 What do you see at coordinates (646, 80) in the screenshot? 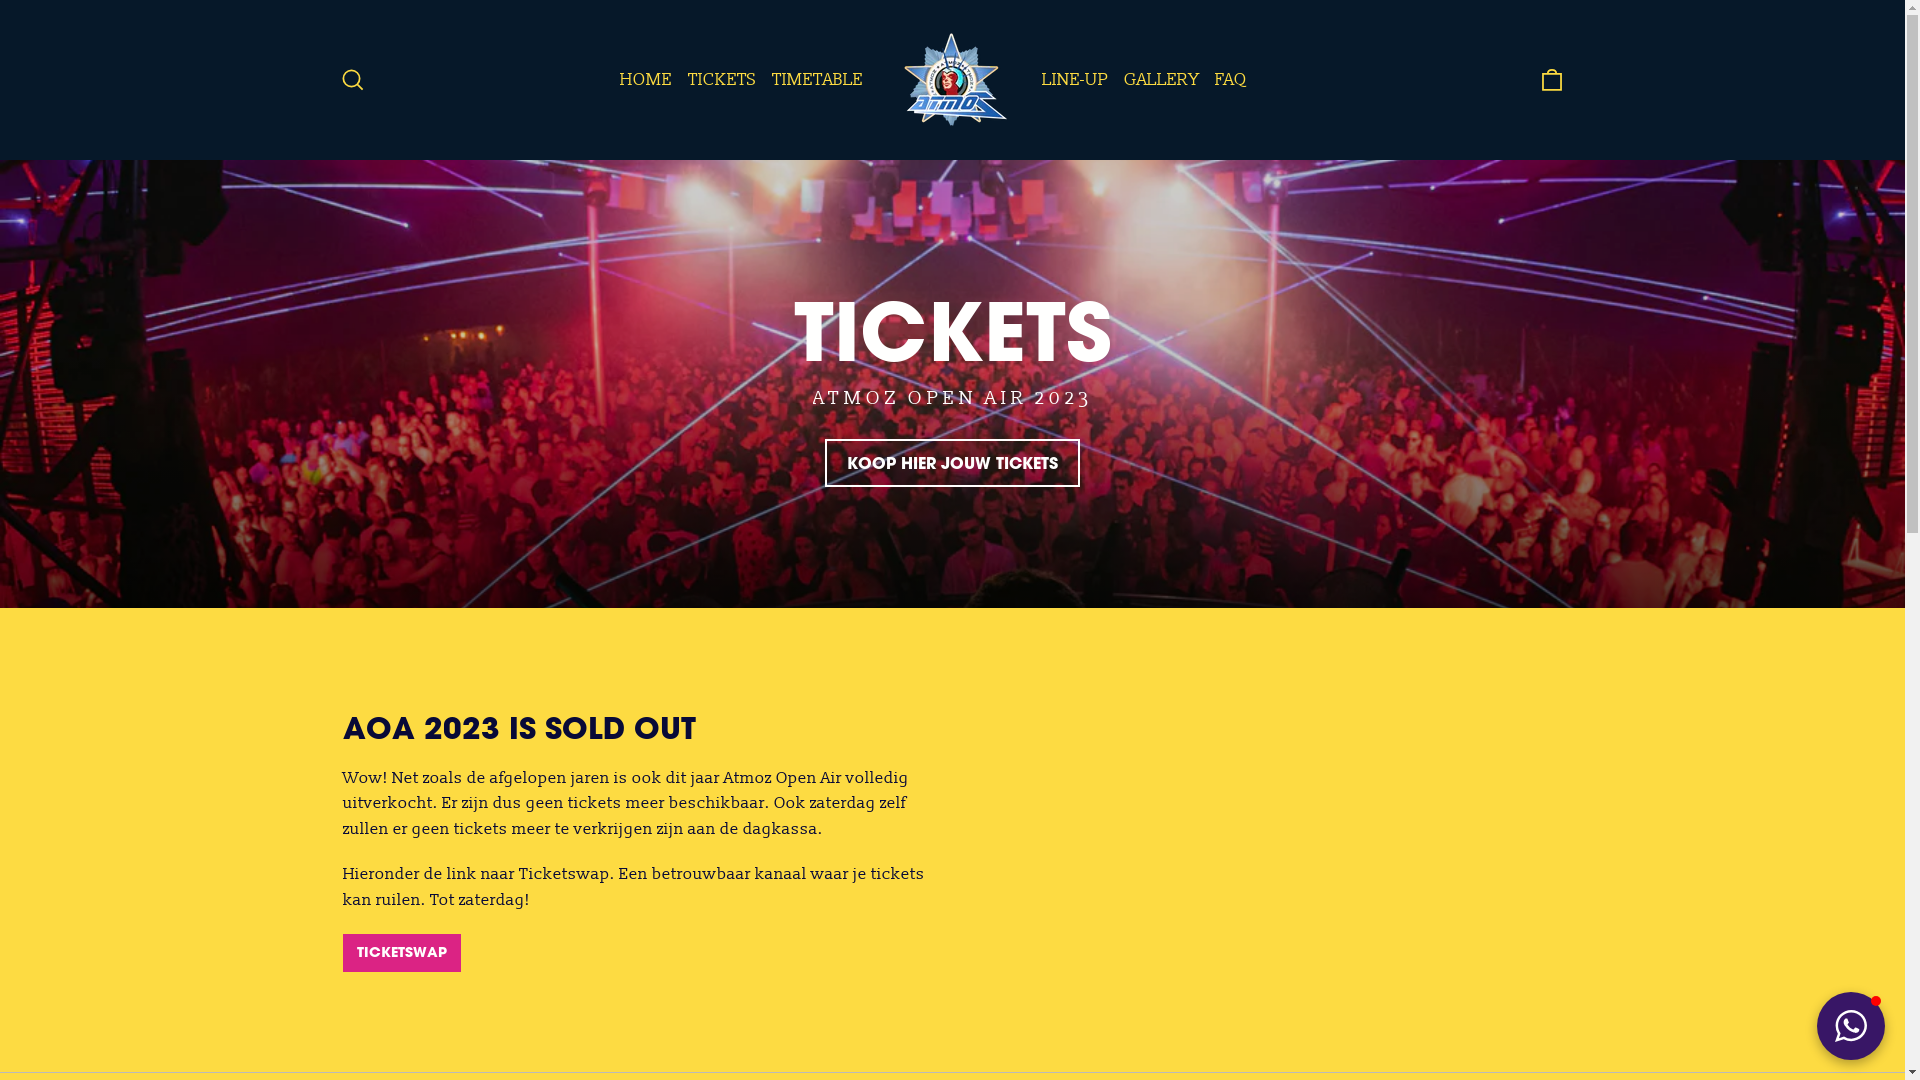
I see `HOME` at bounding box center [646, 80].